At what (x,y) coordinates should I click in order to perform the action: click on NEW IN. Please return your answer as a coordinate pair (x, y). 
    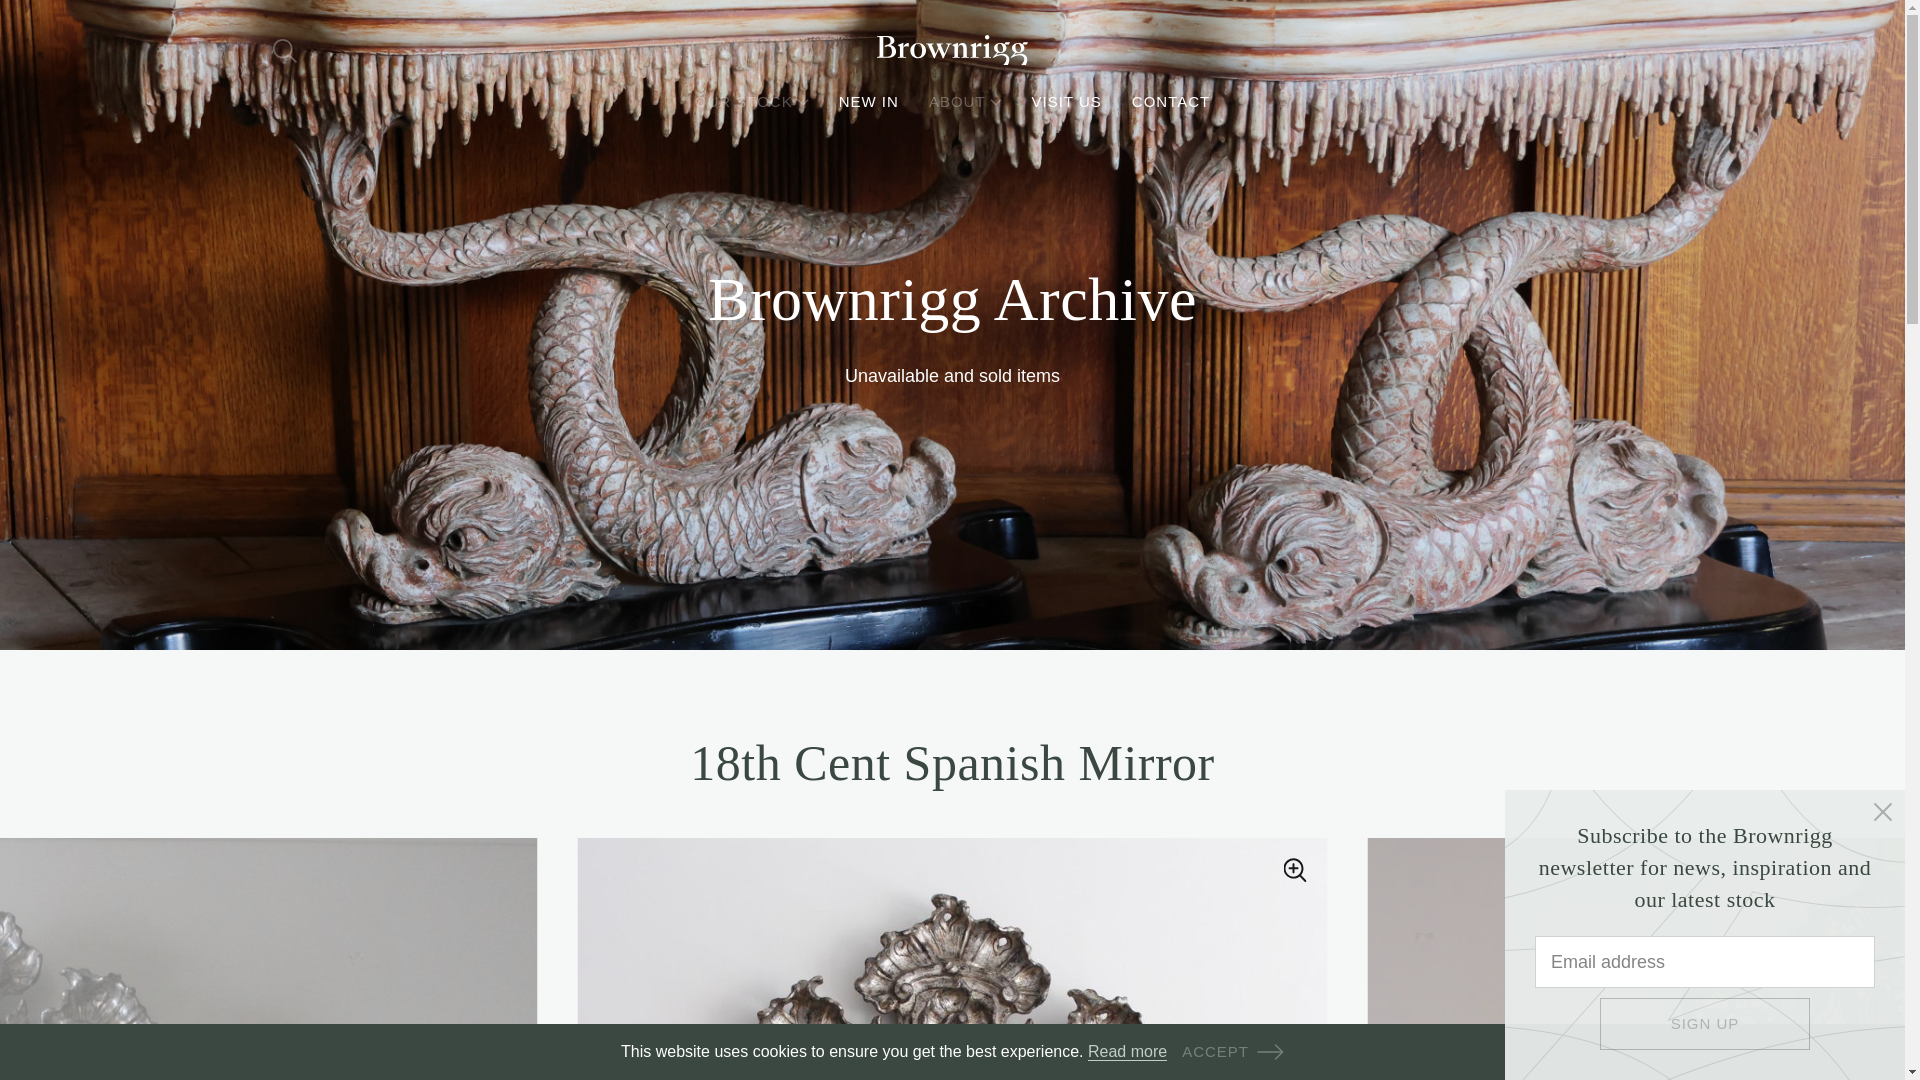
    Looking at the image, I should click on (868, 102).